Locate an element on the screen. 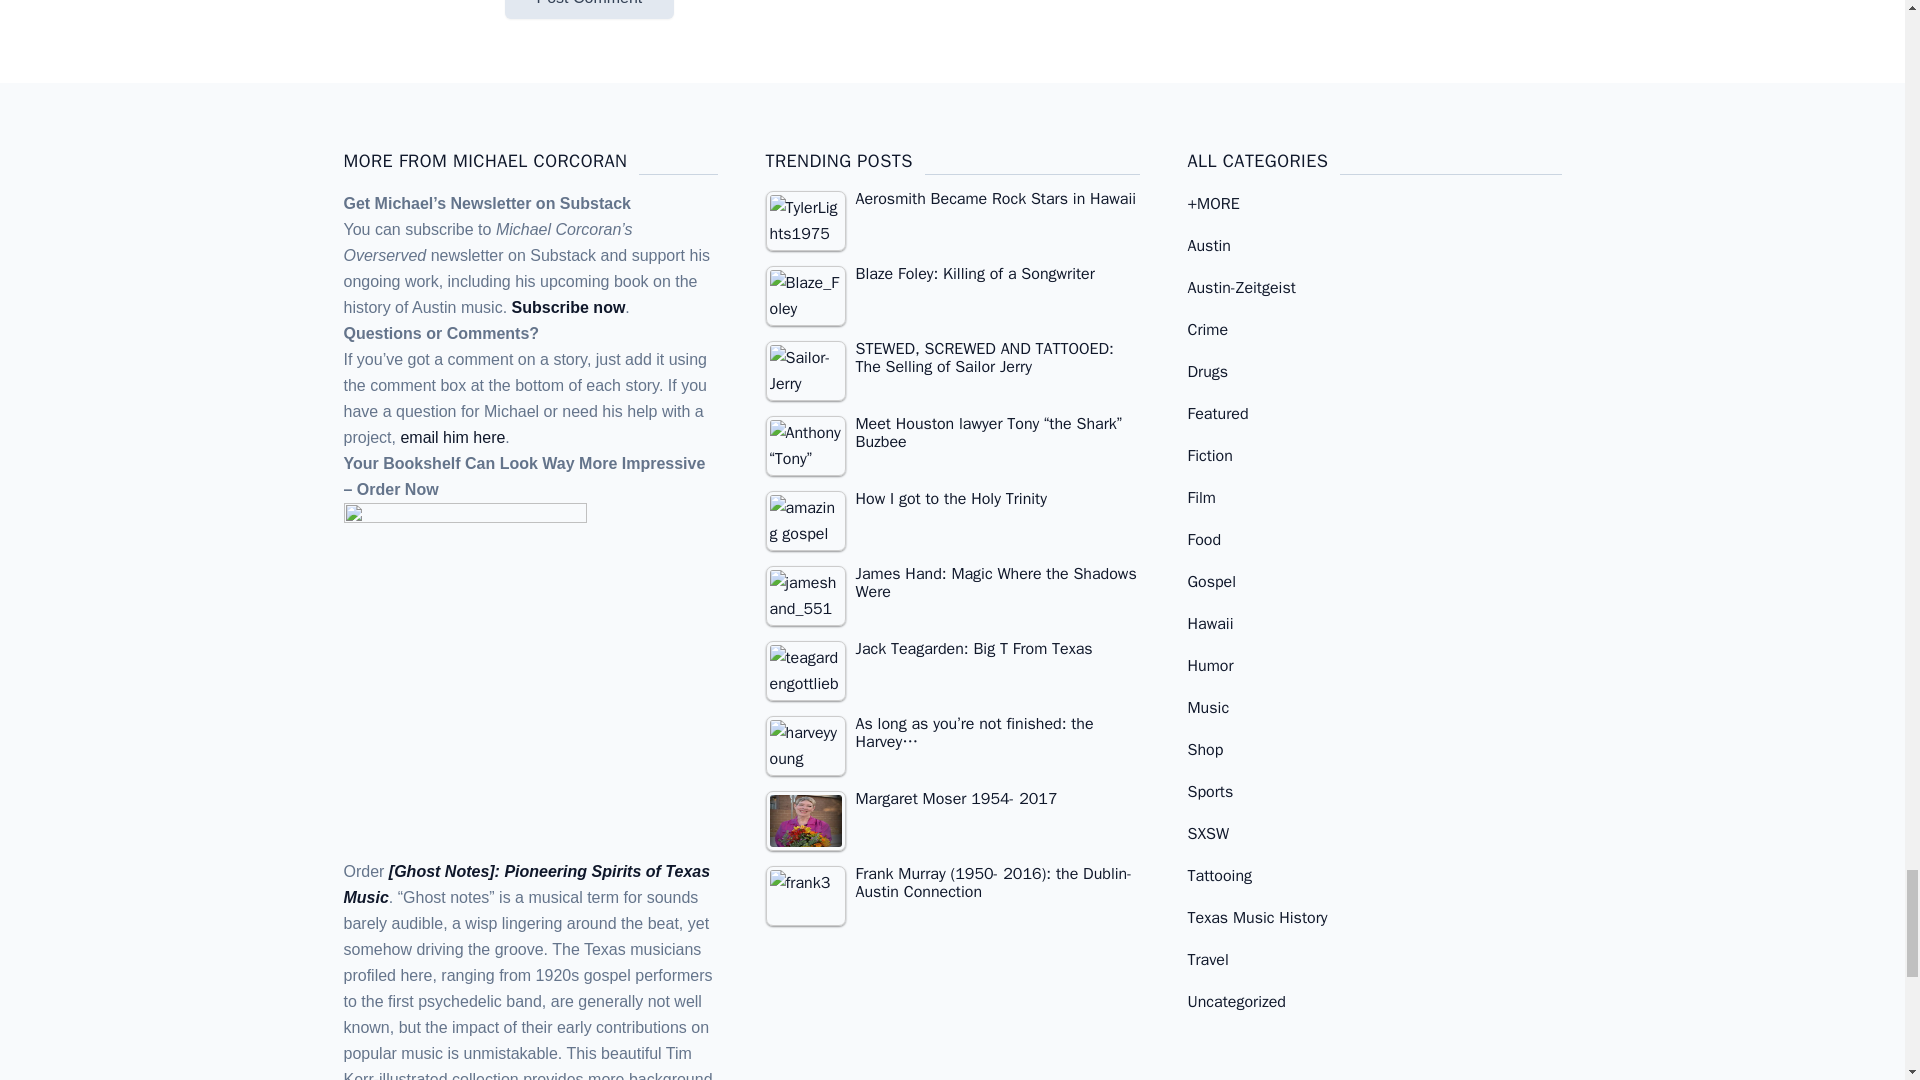 Image resolution: width=1920 pixels, height=1080 pixels. James Hand: Magic Where the Shadows Were is located at coordinates (806, 596).